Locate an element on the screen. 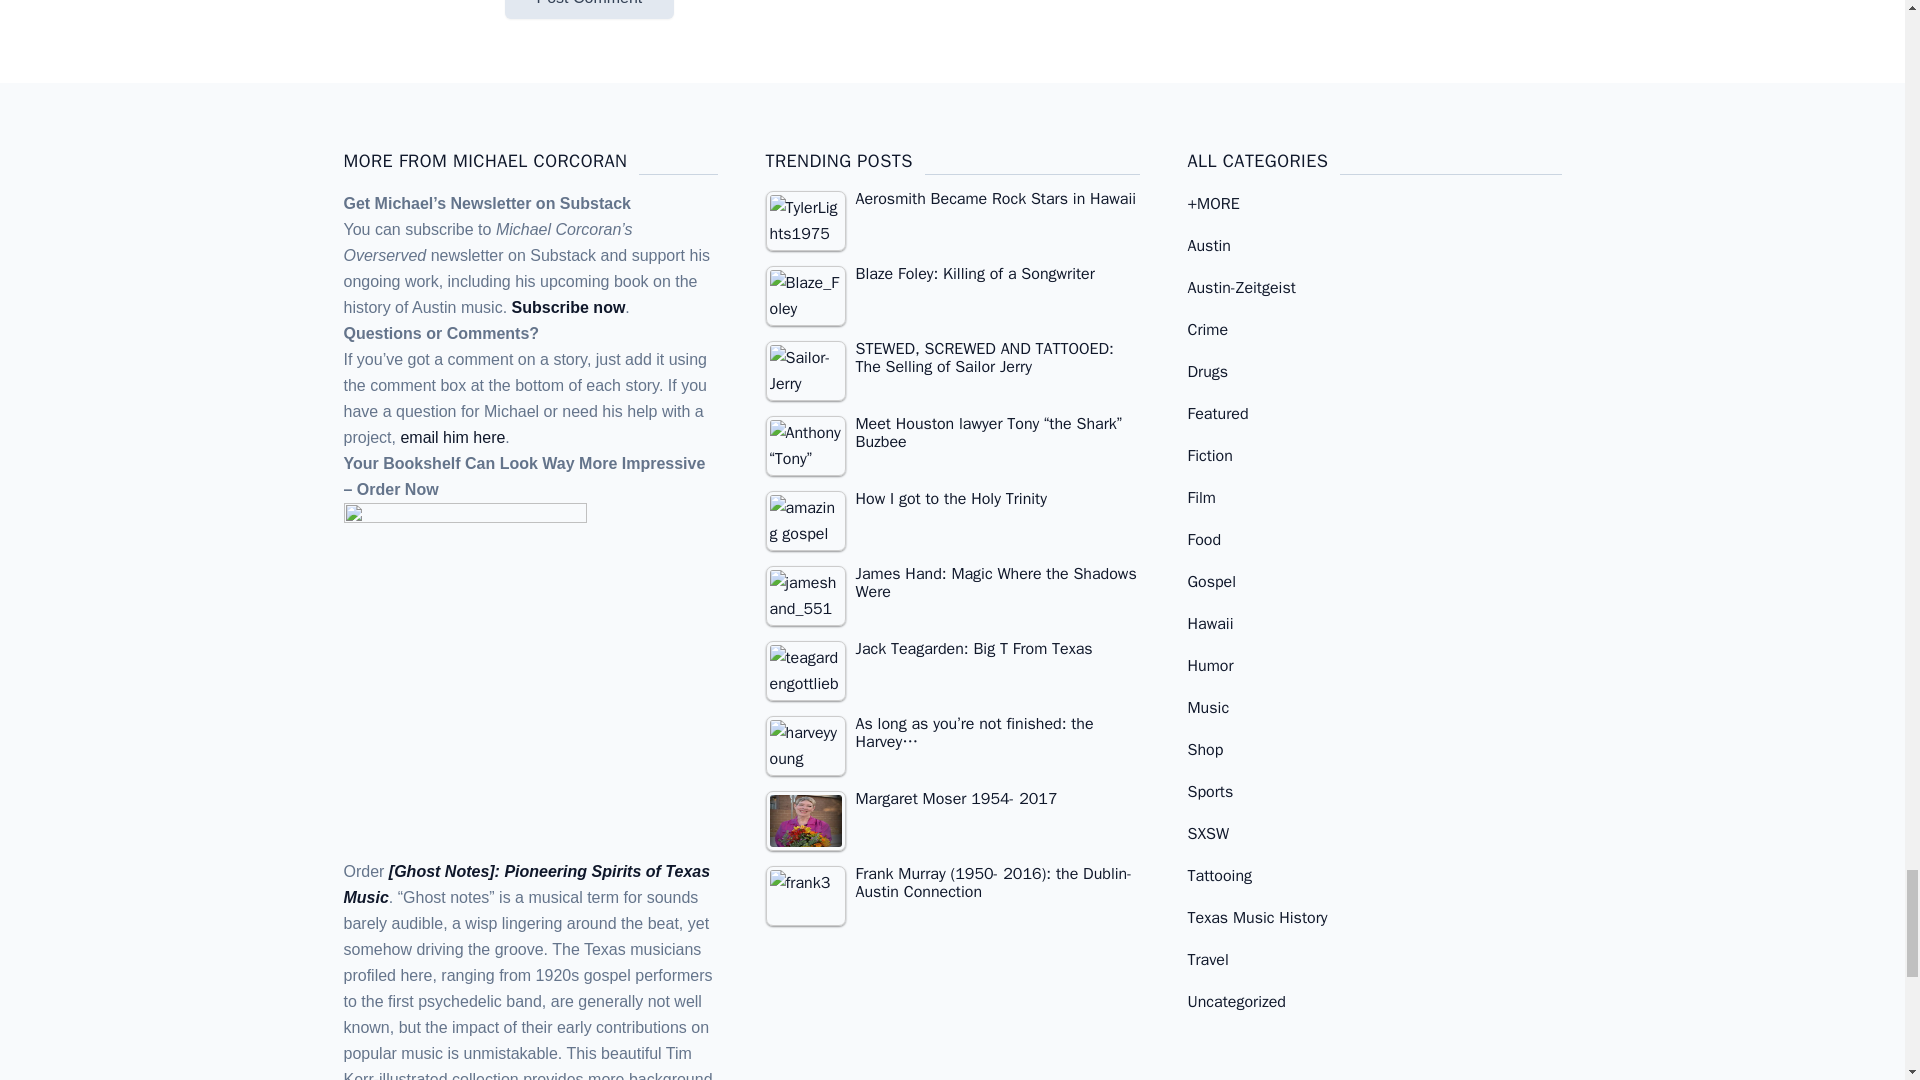 Image resolution: width=1920 pixels, height=1080 pixels. James Hand: Magic Where the Shadows Were is located at coordinates (806, 596).